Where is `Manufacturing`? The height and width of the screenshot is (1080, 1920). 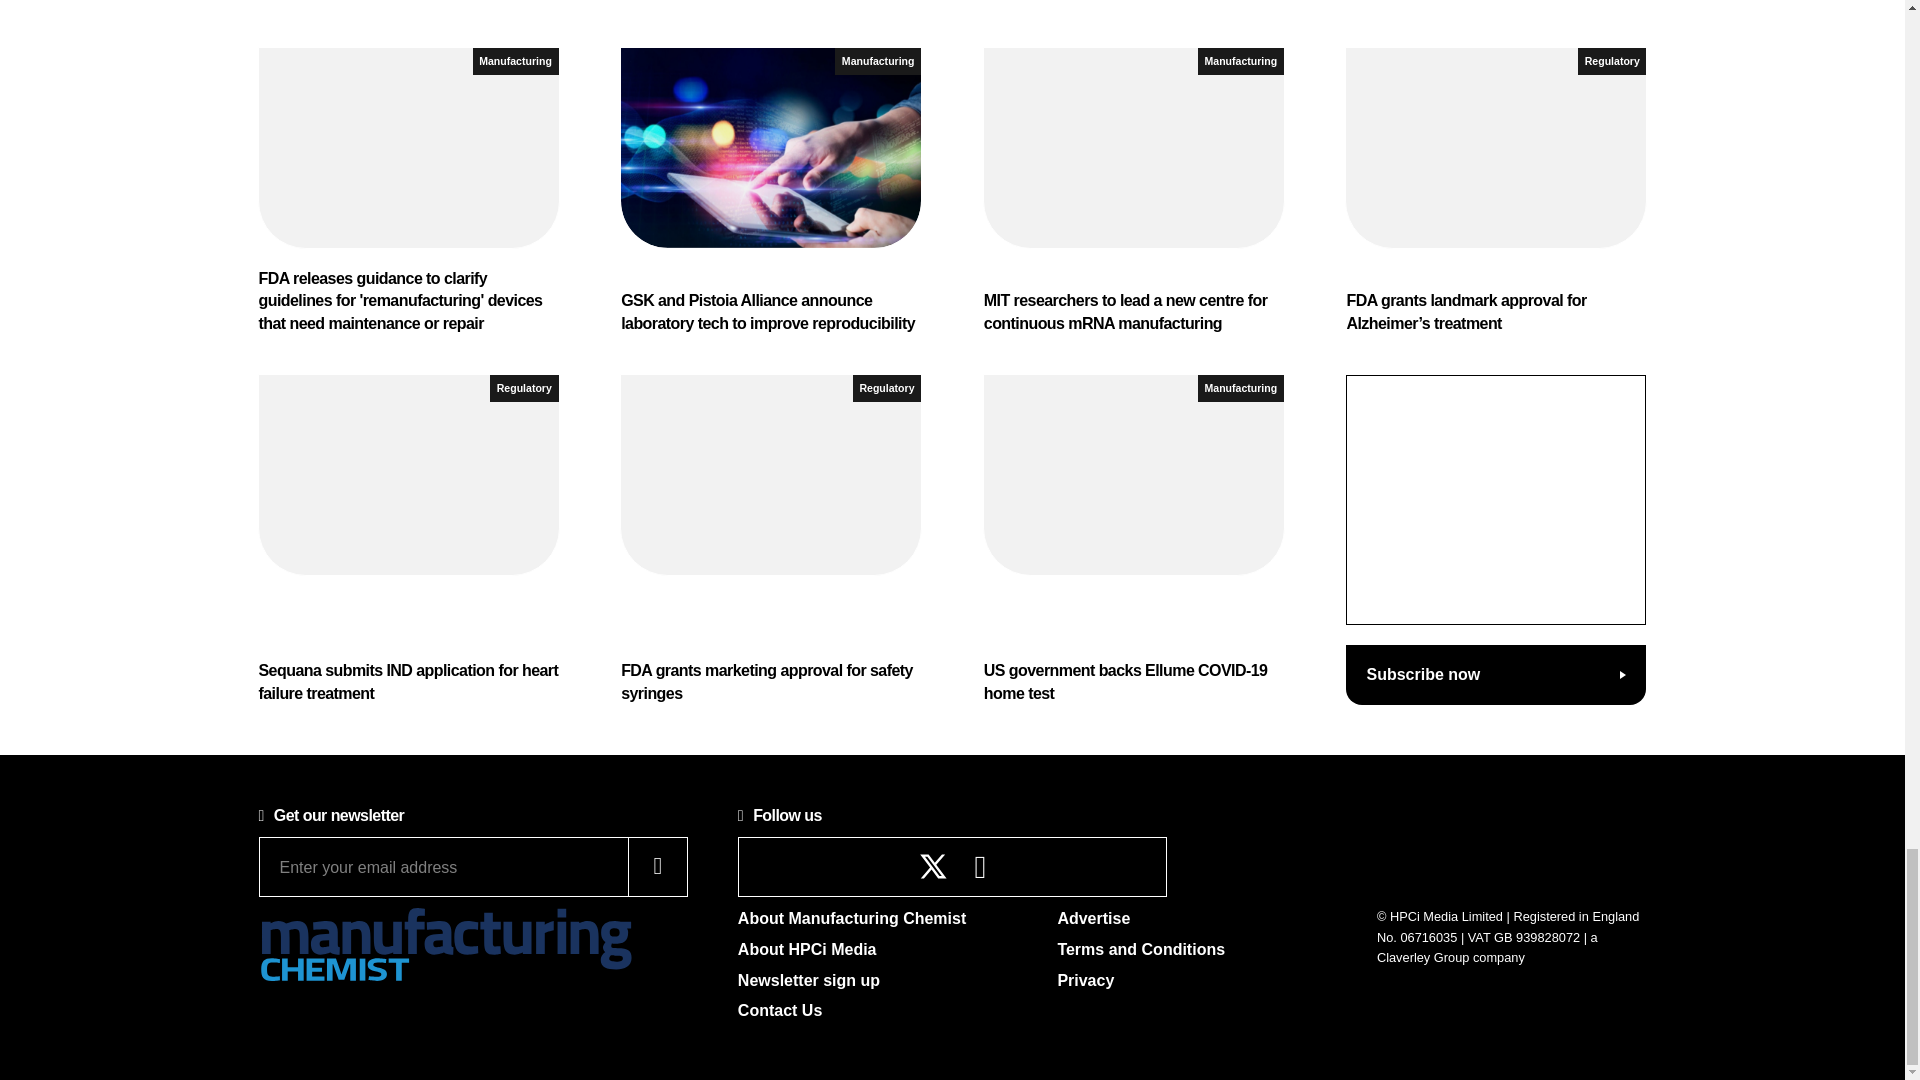 Manufacturing is located at coordinates (515, 60).